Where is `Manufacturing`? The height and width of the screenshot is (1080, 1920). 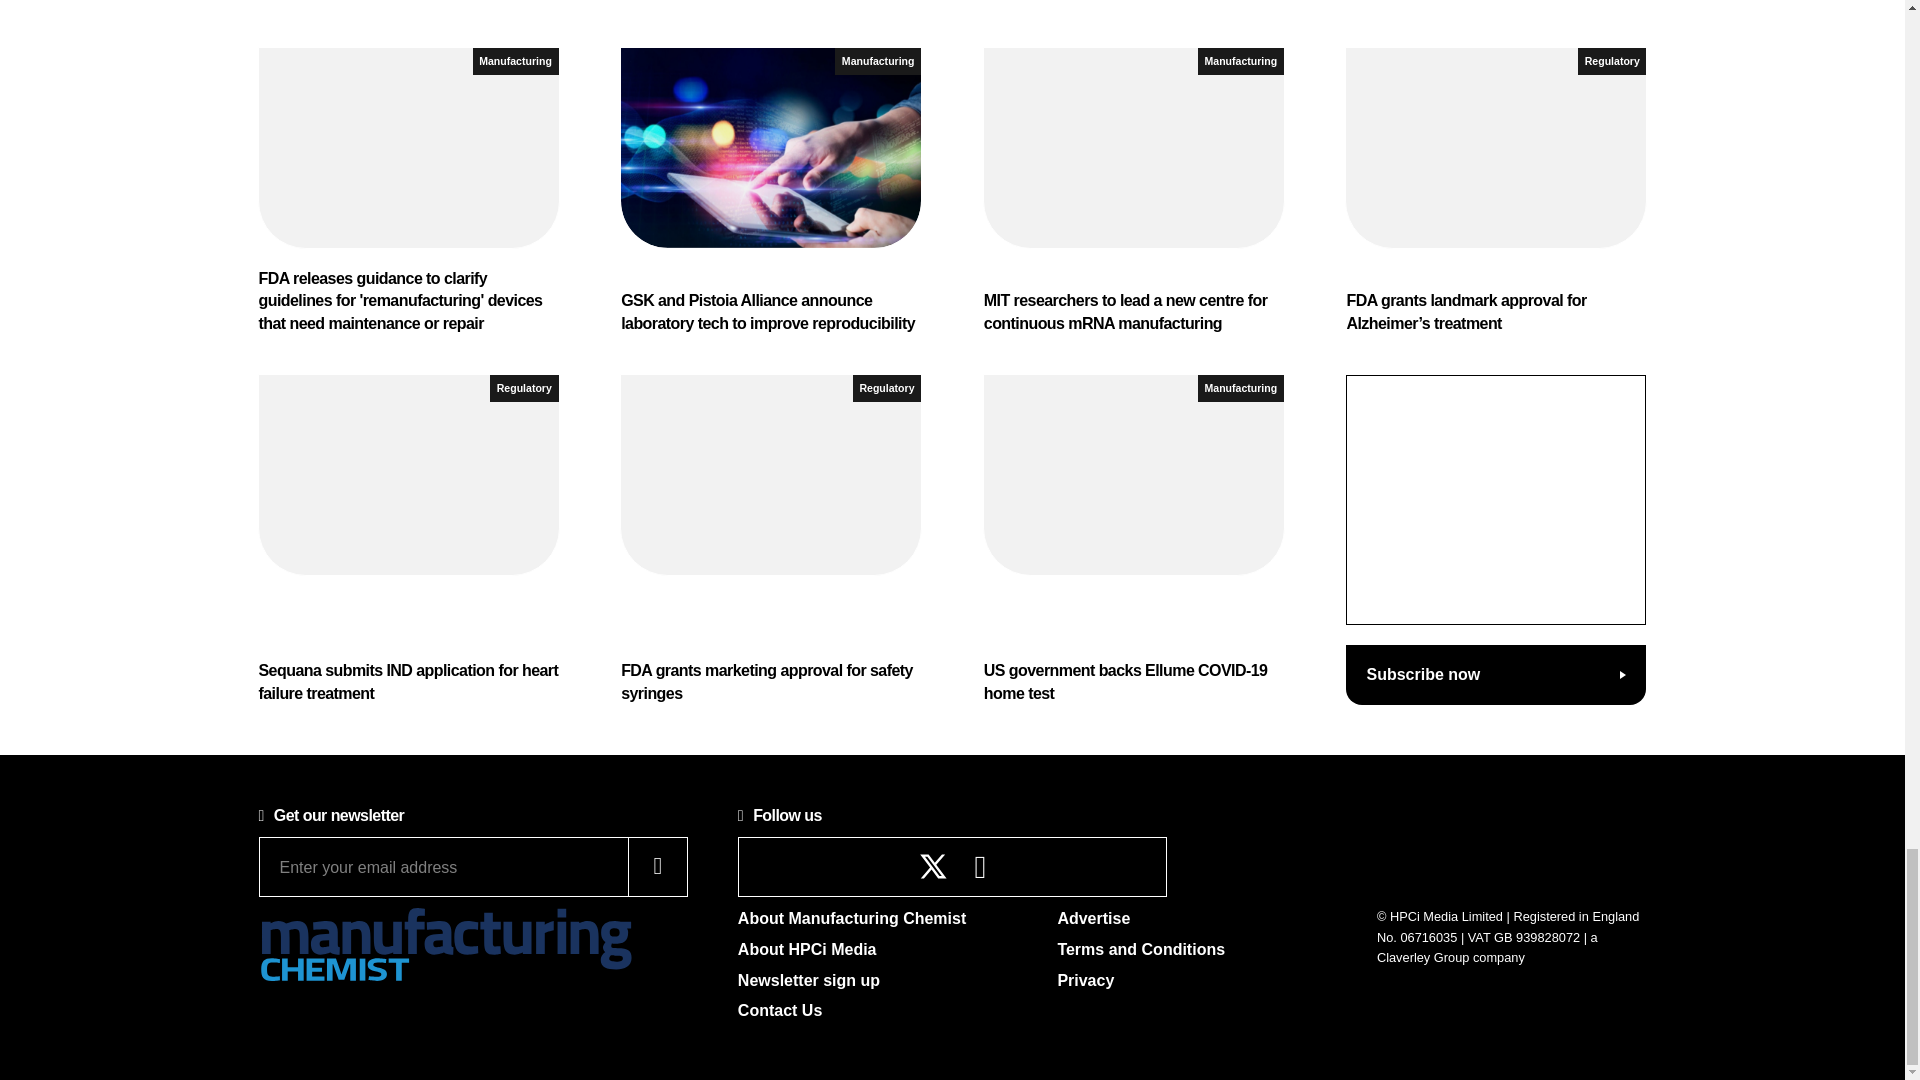 Manufacturing is located at coordinates (515, 60).